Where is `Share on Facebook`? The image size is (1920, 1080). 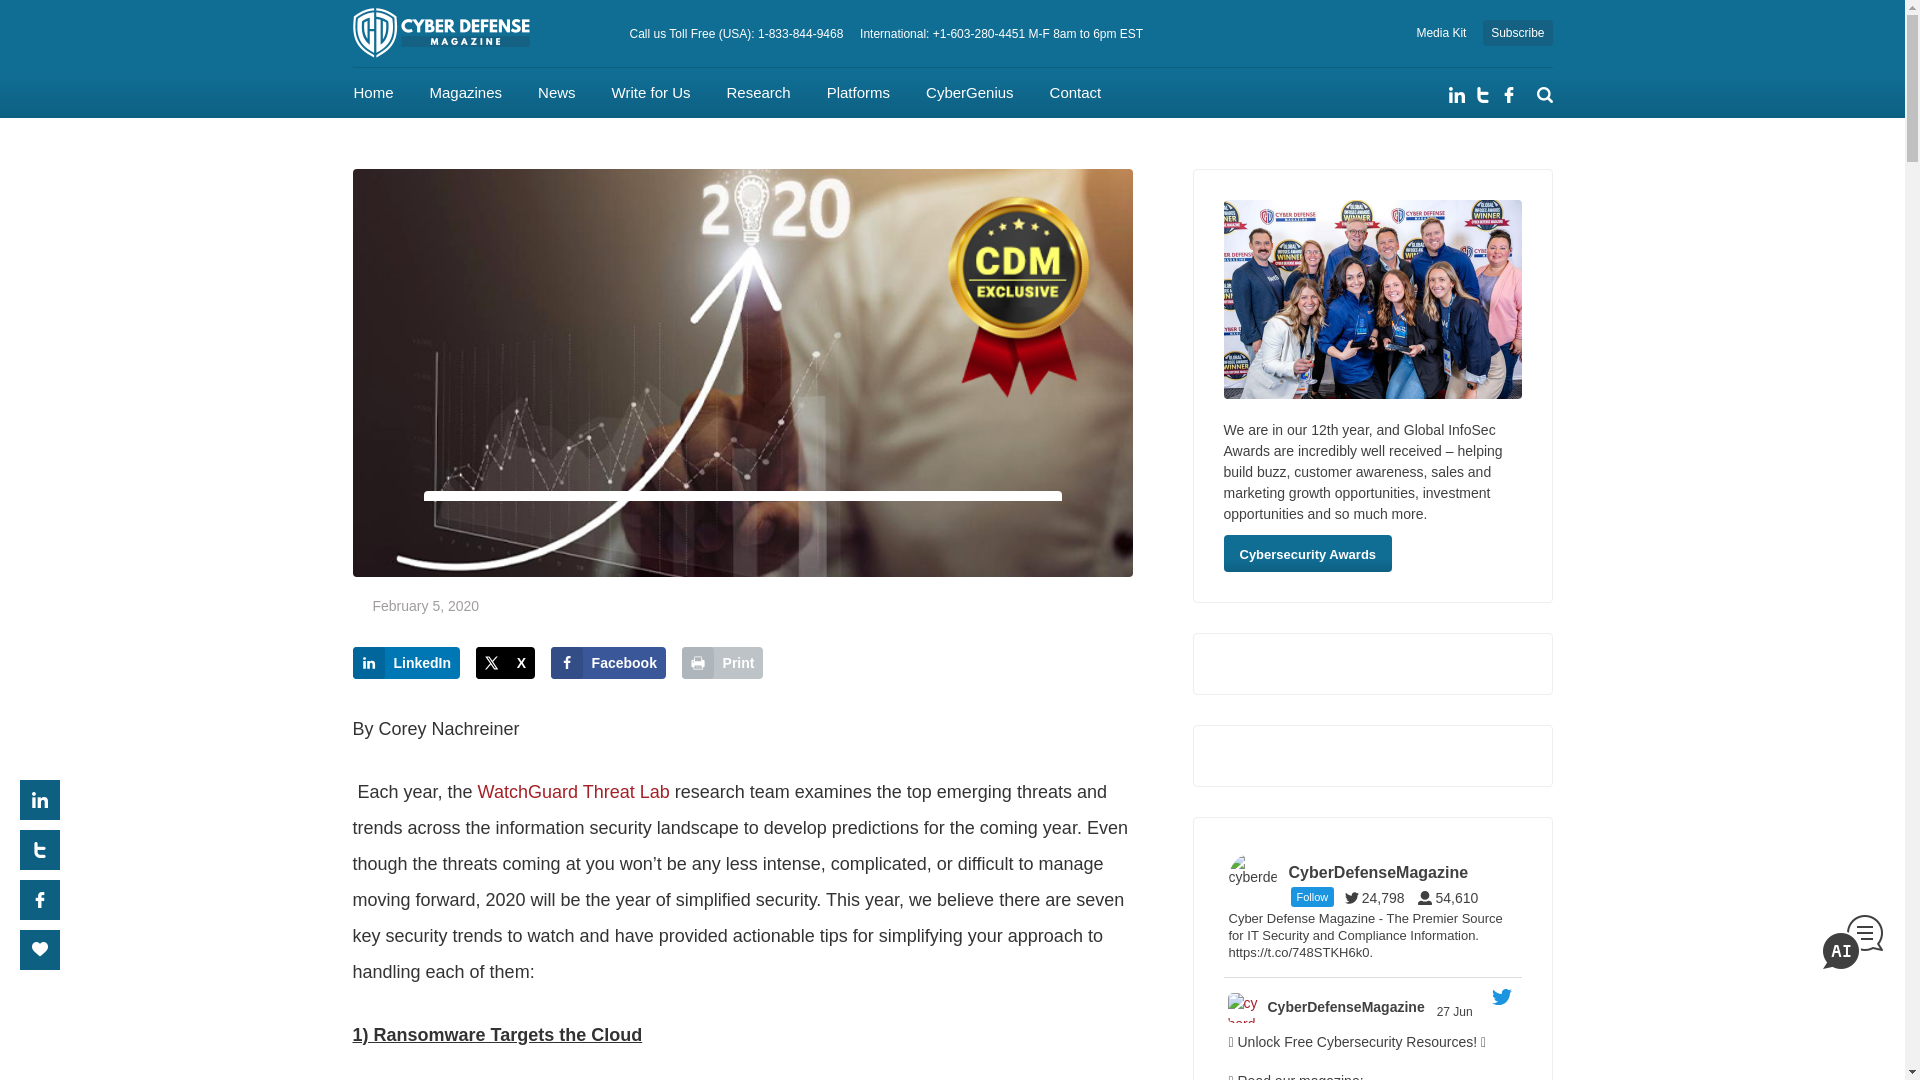 Share on Facebook is located at coordinates (608, 662).